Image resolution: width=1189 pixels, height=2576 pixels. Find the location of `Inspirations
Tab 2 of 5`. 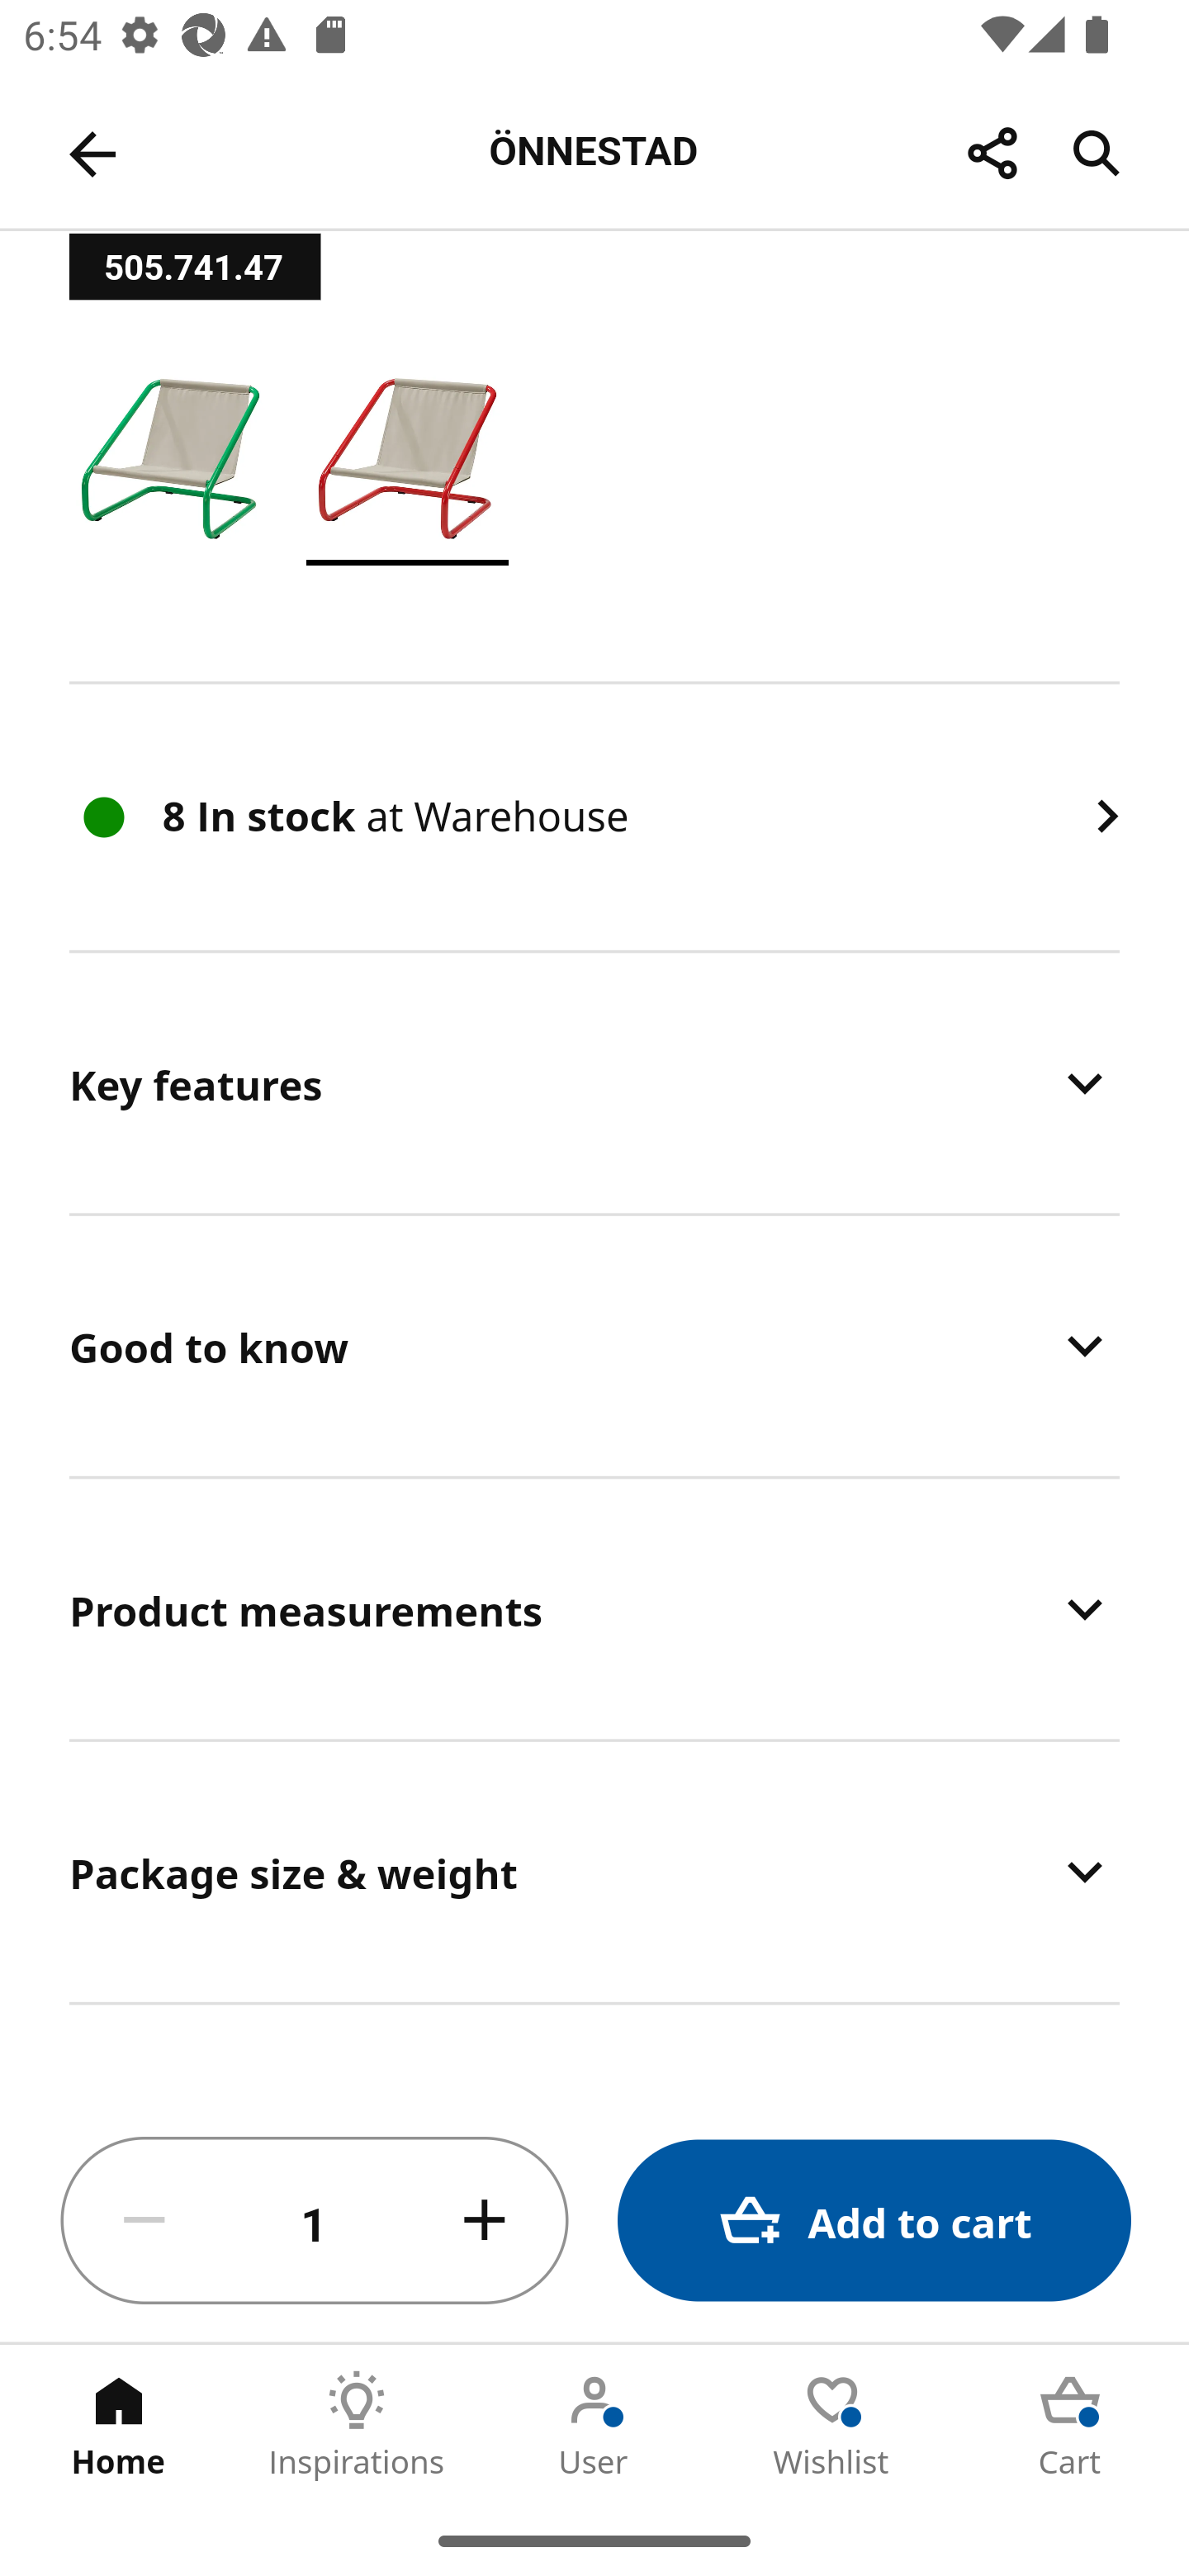

Inspirations
Tab 2 of 5 is located at coordinates (357, 2425).